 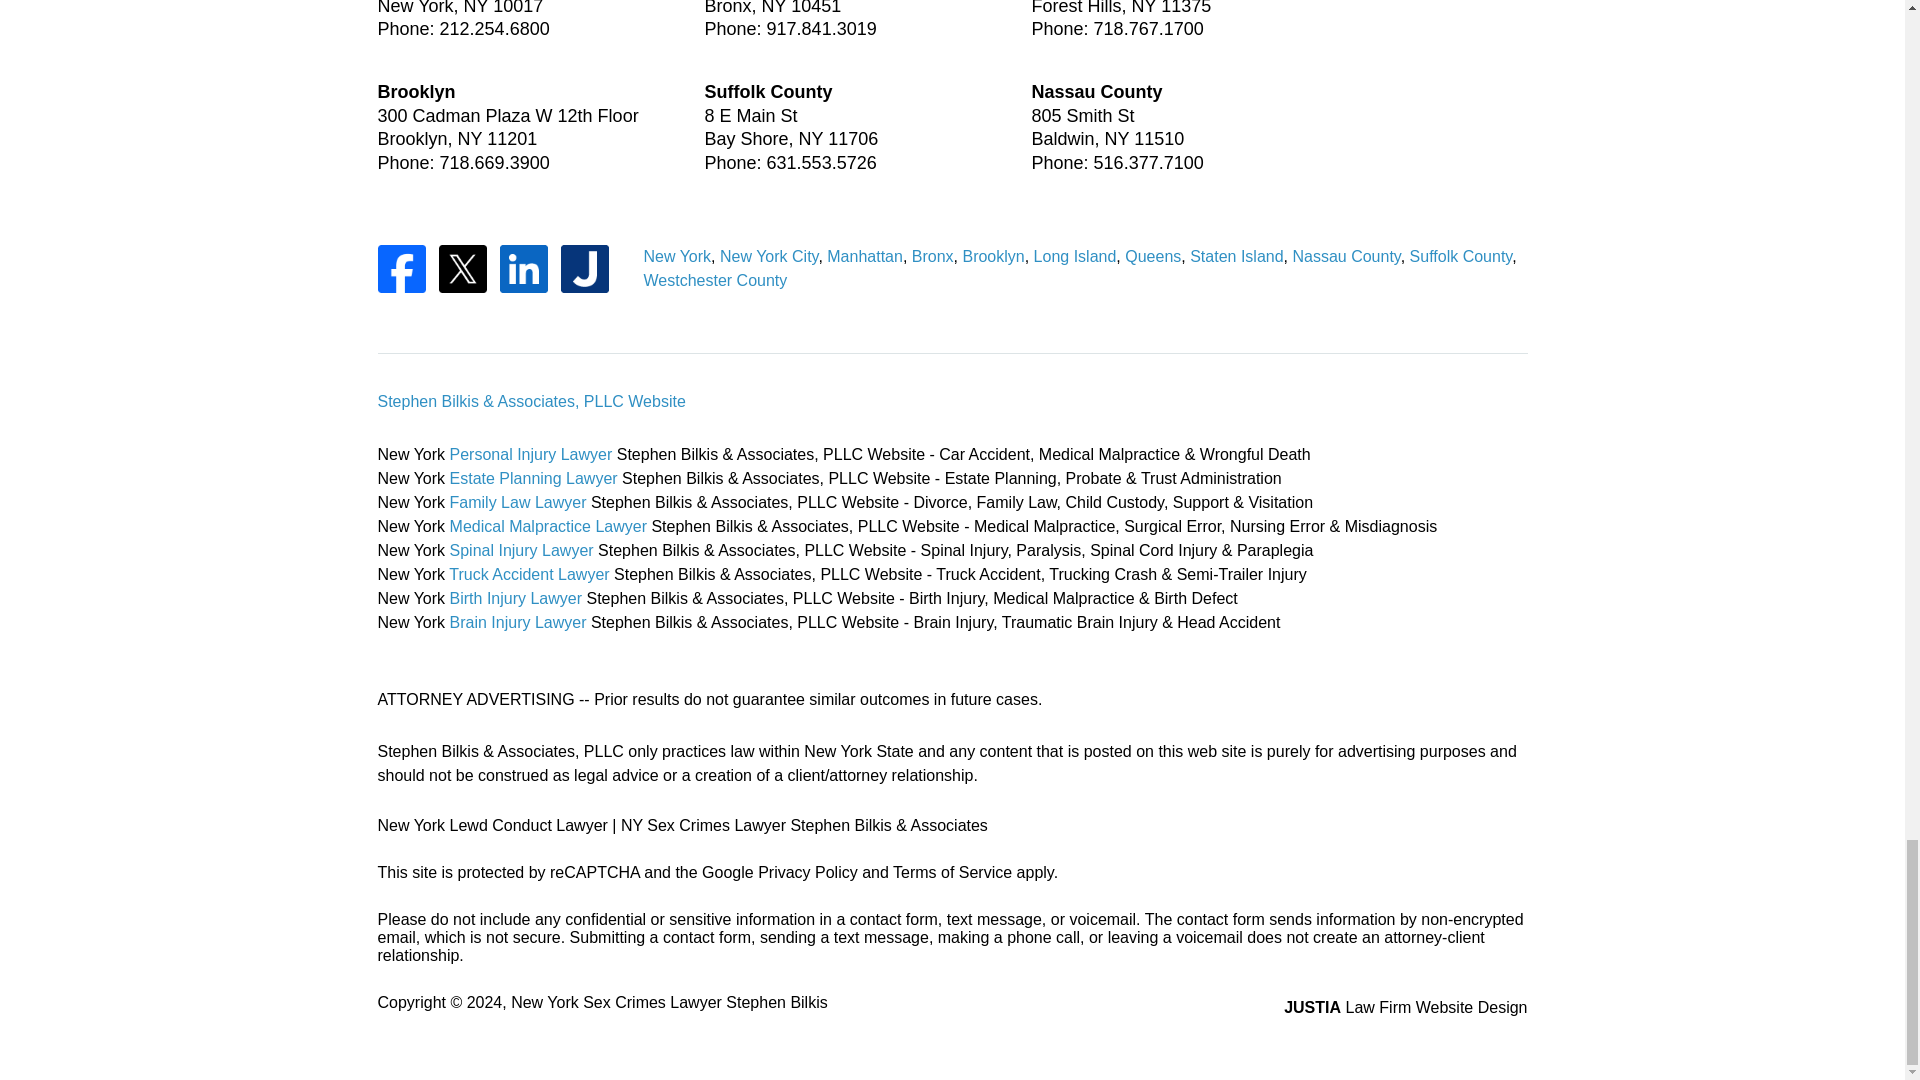 I want to click on Facebook, so click(x=402, y=268).